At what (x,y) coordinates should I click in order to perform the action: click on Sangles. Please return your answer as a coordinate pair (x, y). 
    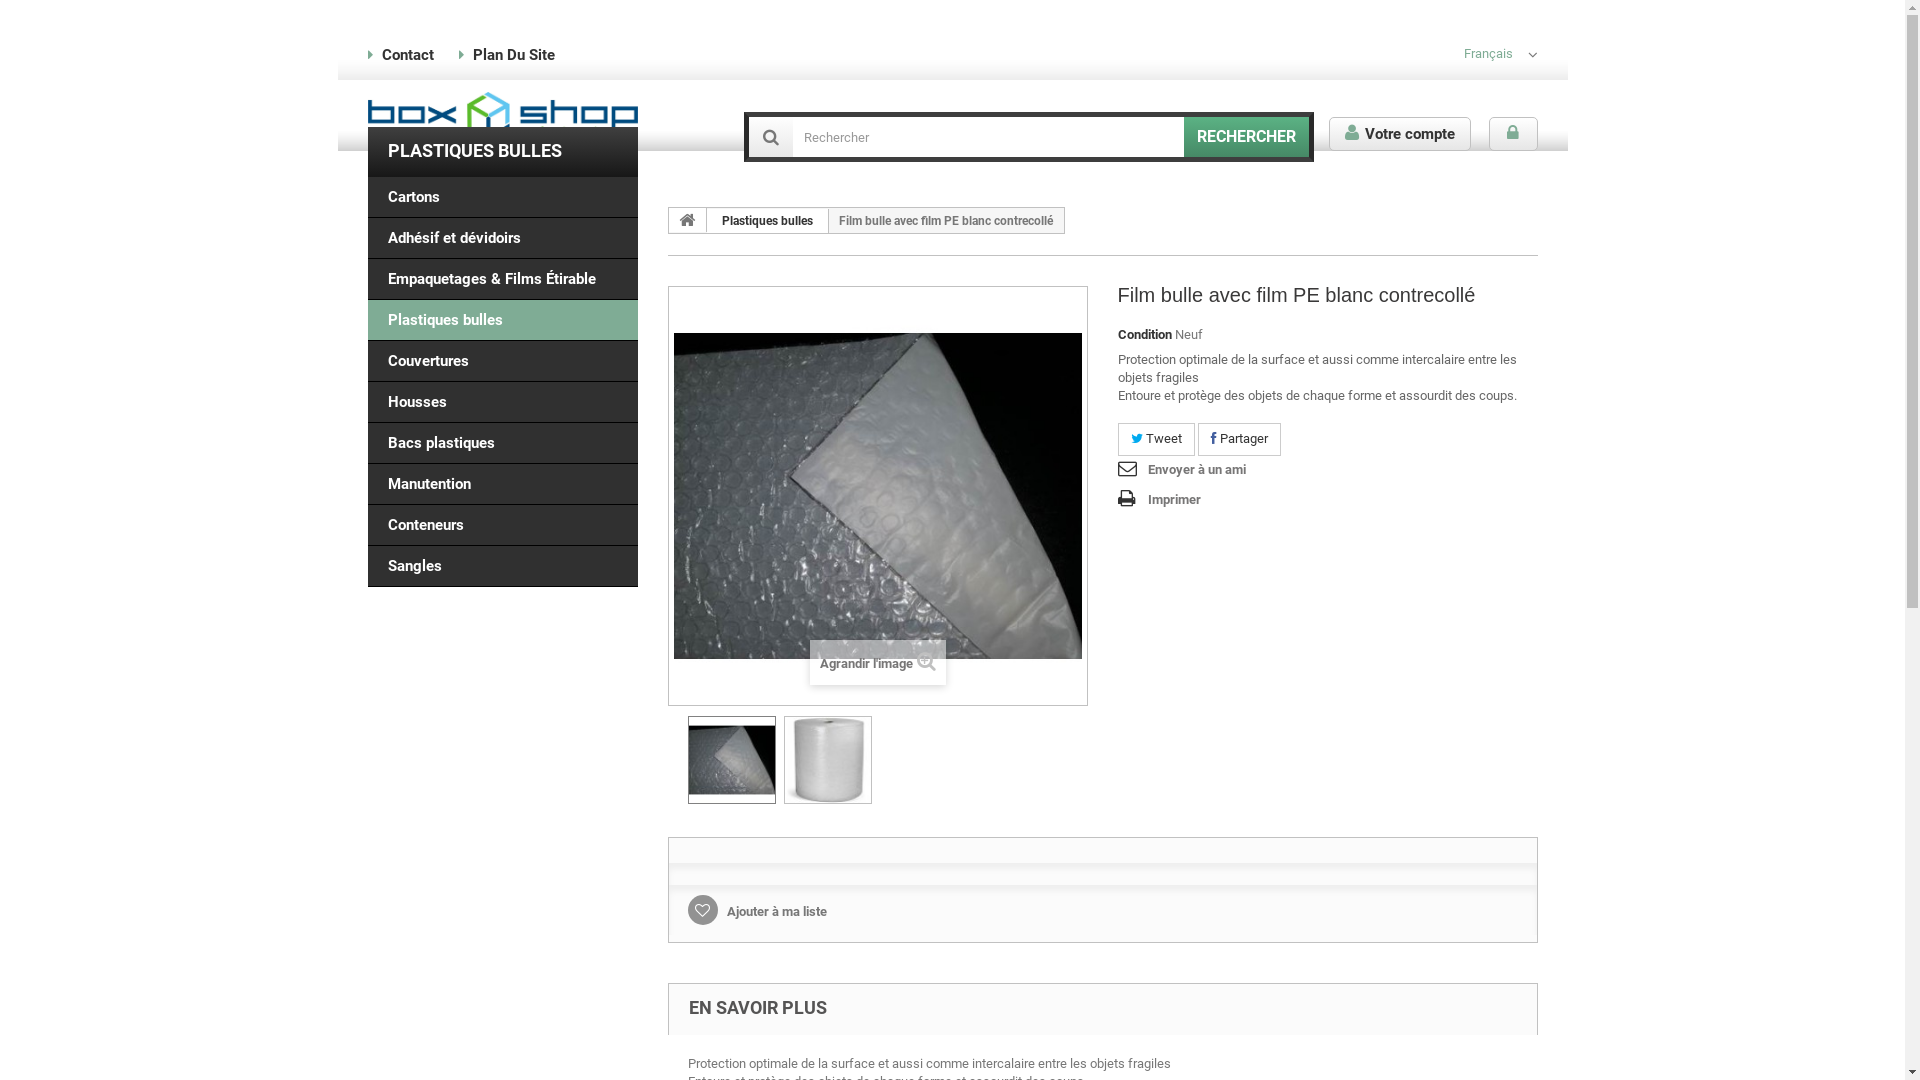
    Looking at the image, I should click on (503, 566).